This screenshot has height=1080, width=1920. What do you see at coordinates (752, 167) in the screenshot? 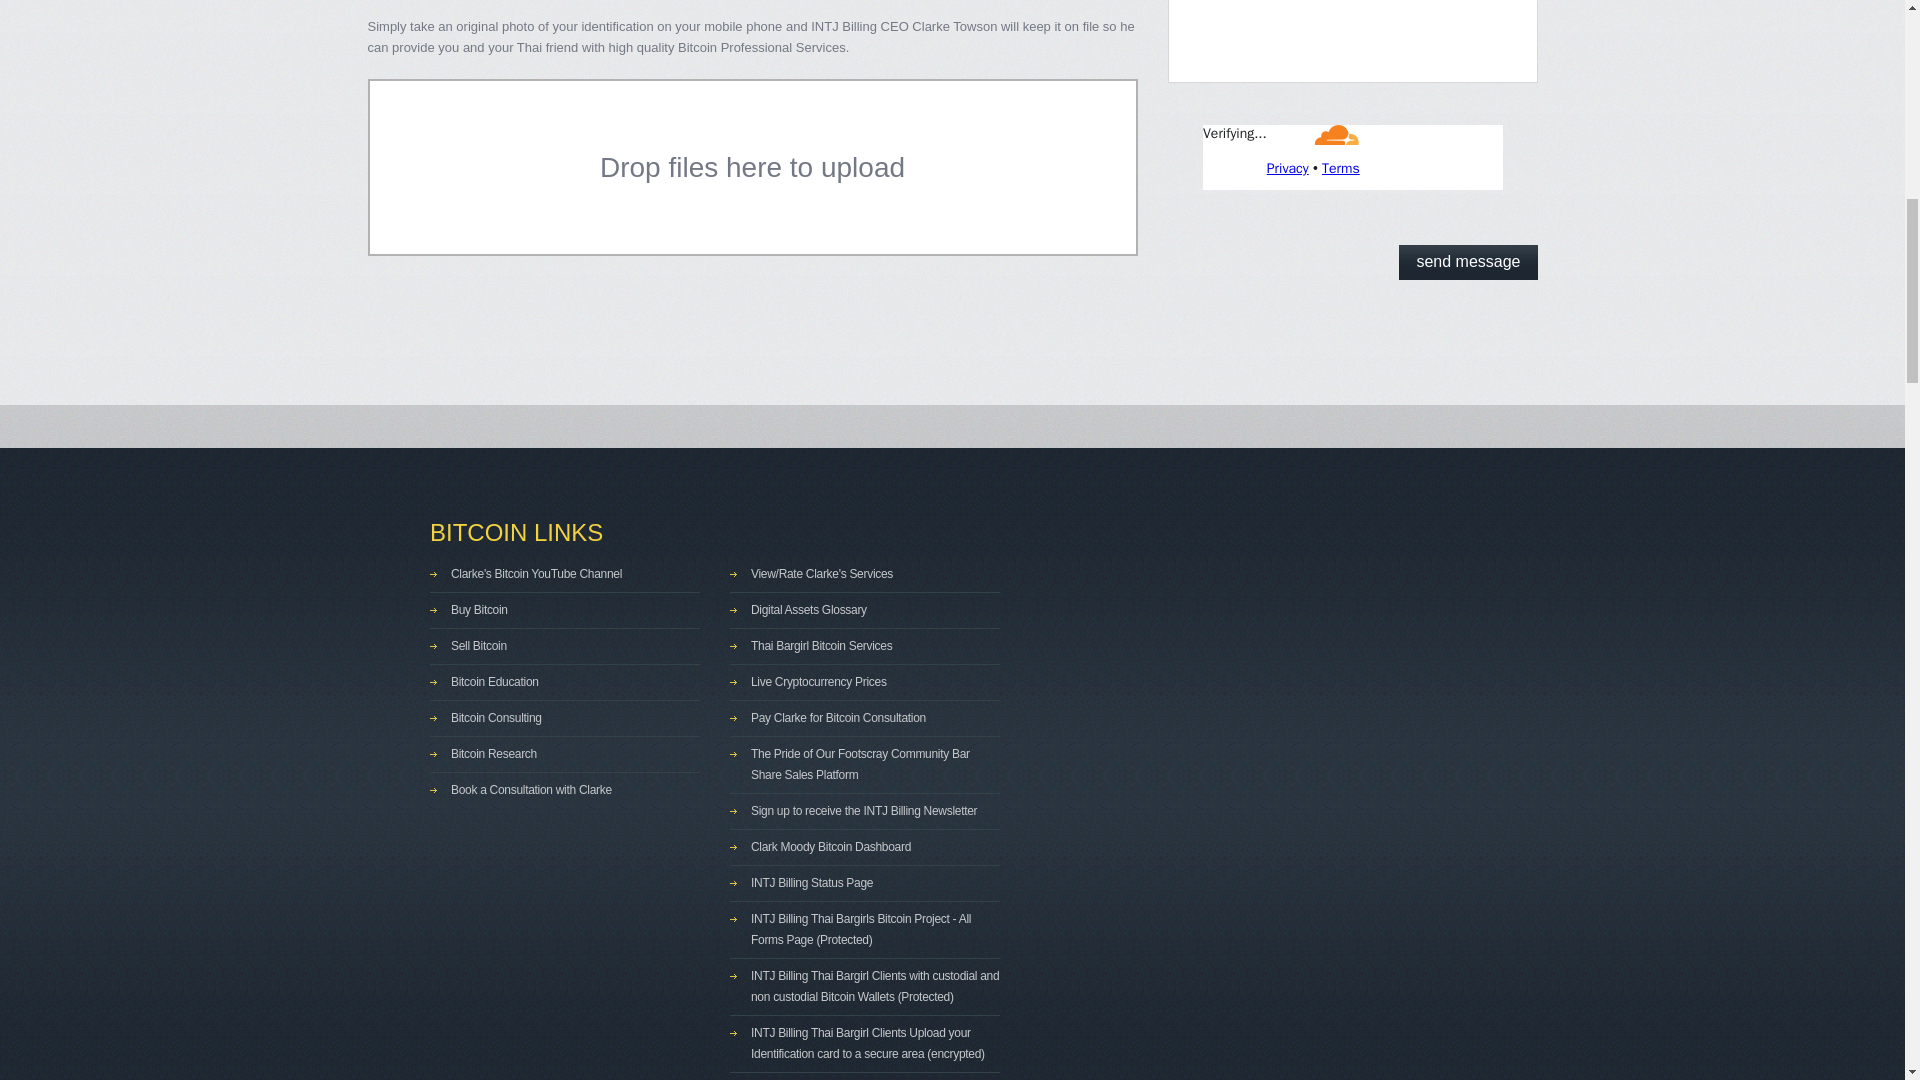
I see `Drop files here to upload` at bounding box center [752, 167].